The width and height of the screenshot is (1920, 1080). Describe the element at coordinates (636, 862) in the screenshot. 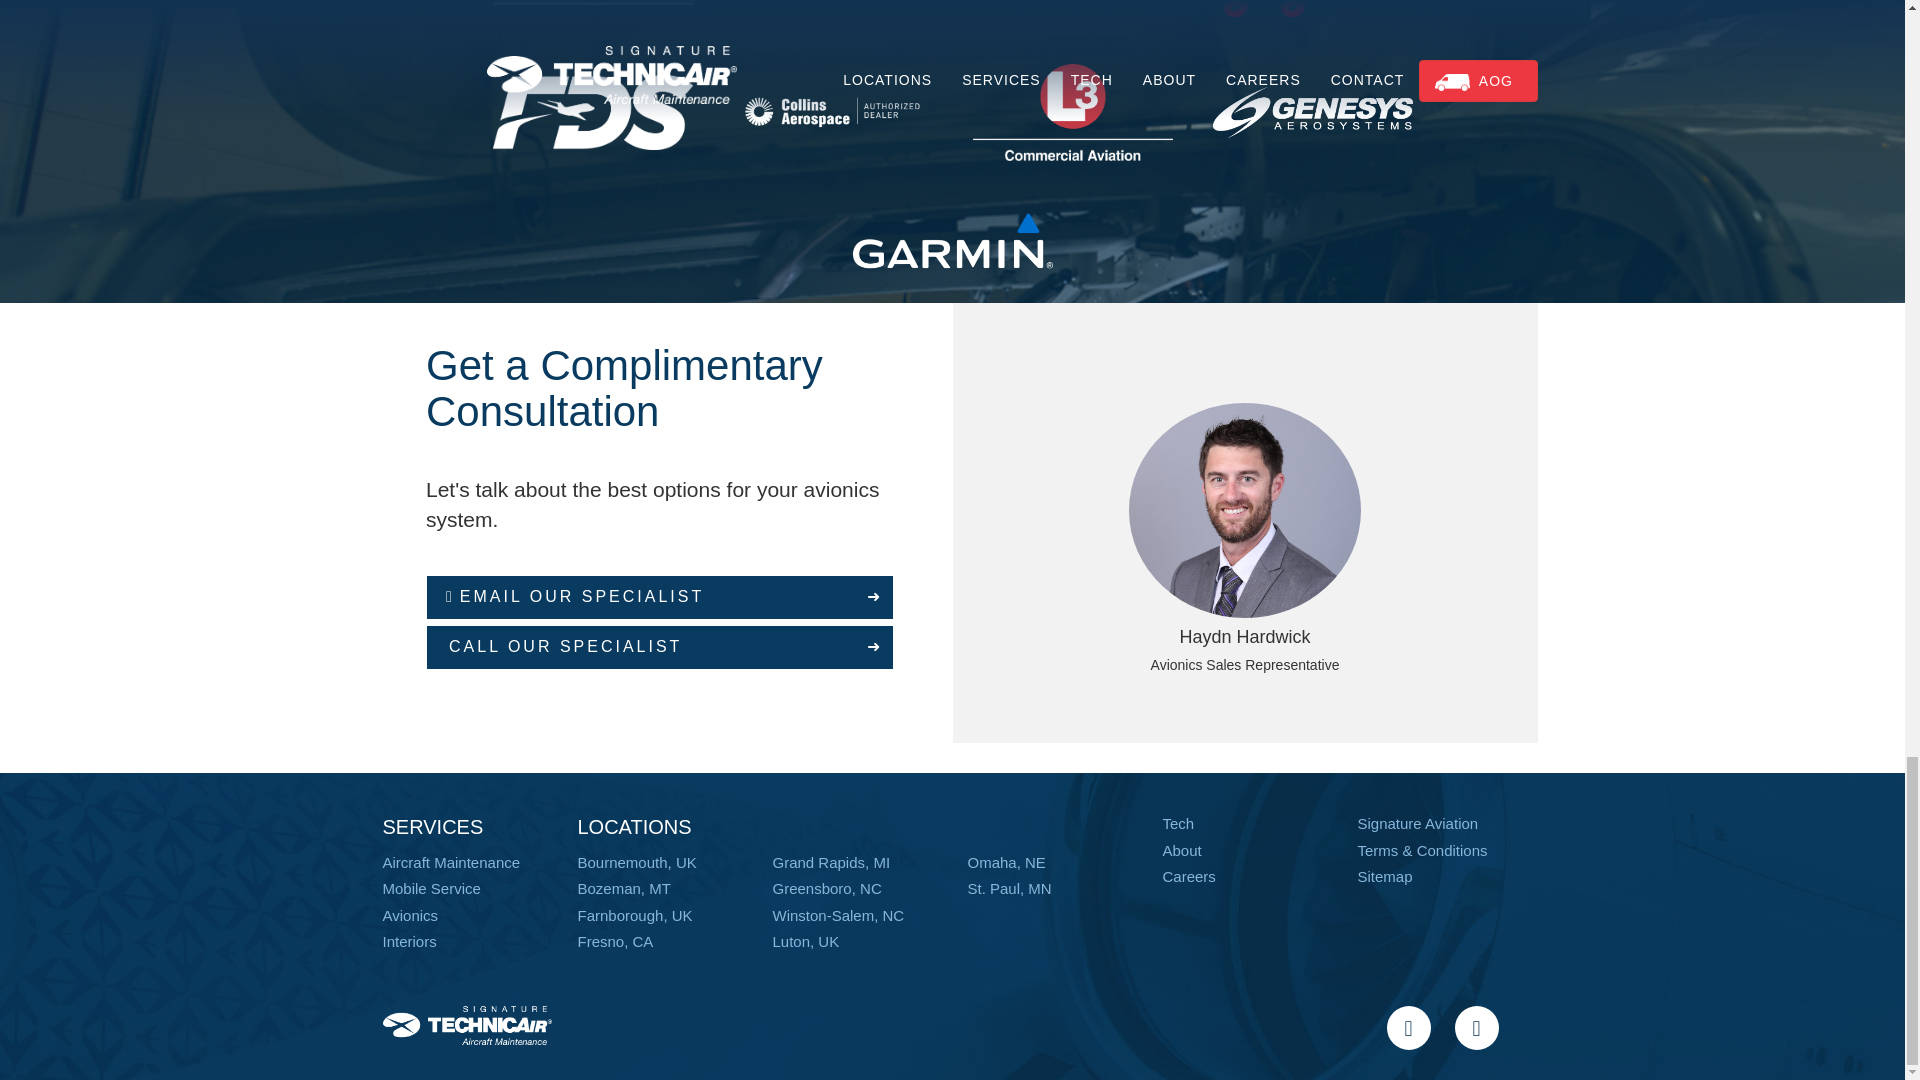

I see `Bournemouth, UK` at that location.